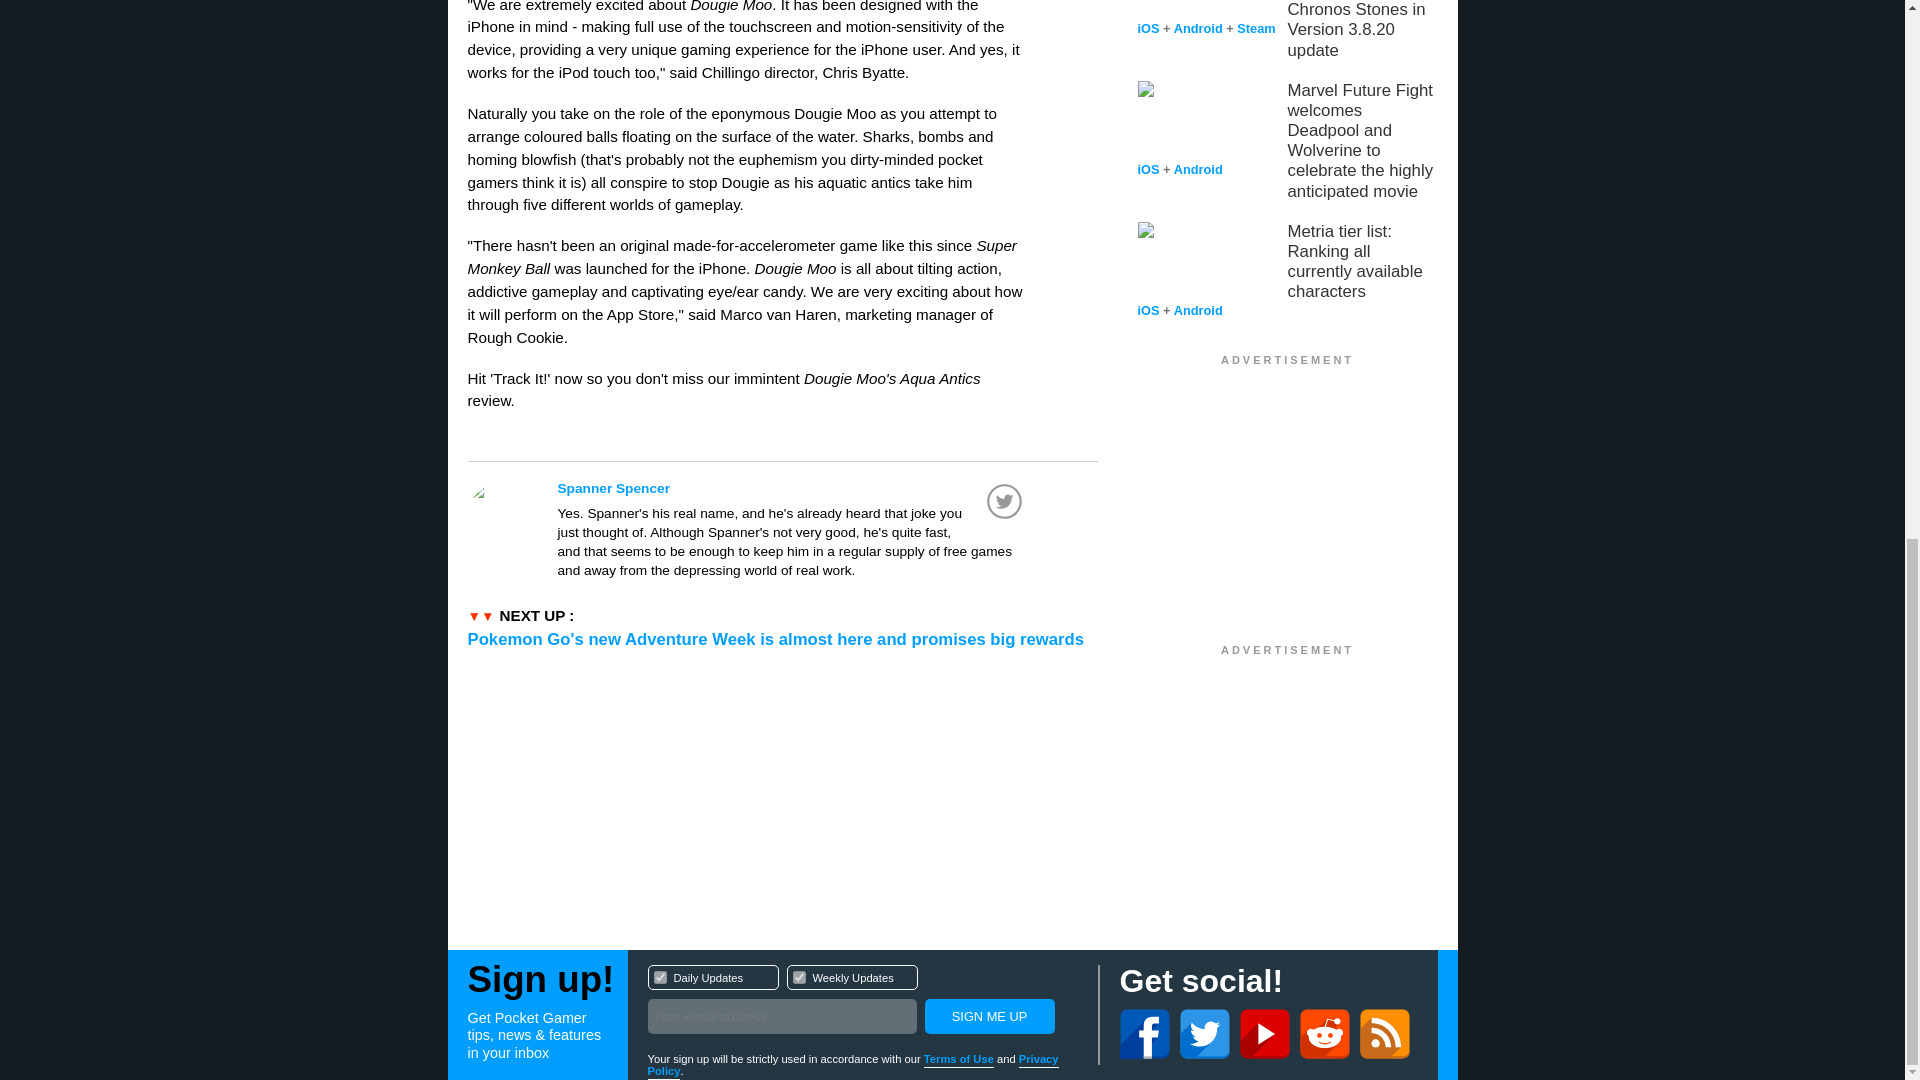 The height and width of the screenshot is (1080, 1920). I want to click on Sign Me Up, so click(862, 1002).